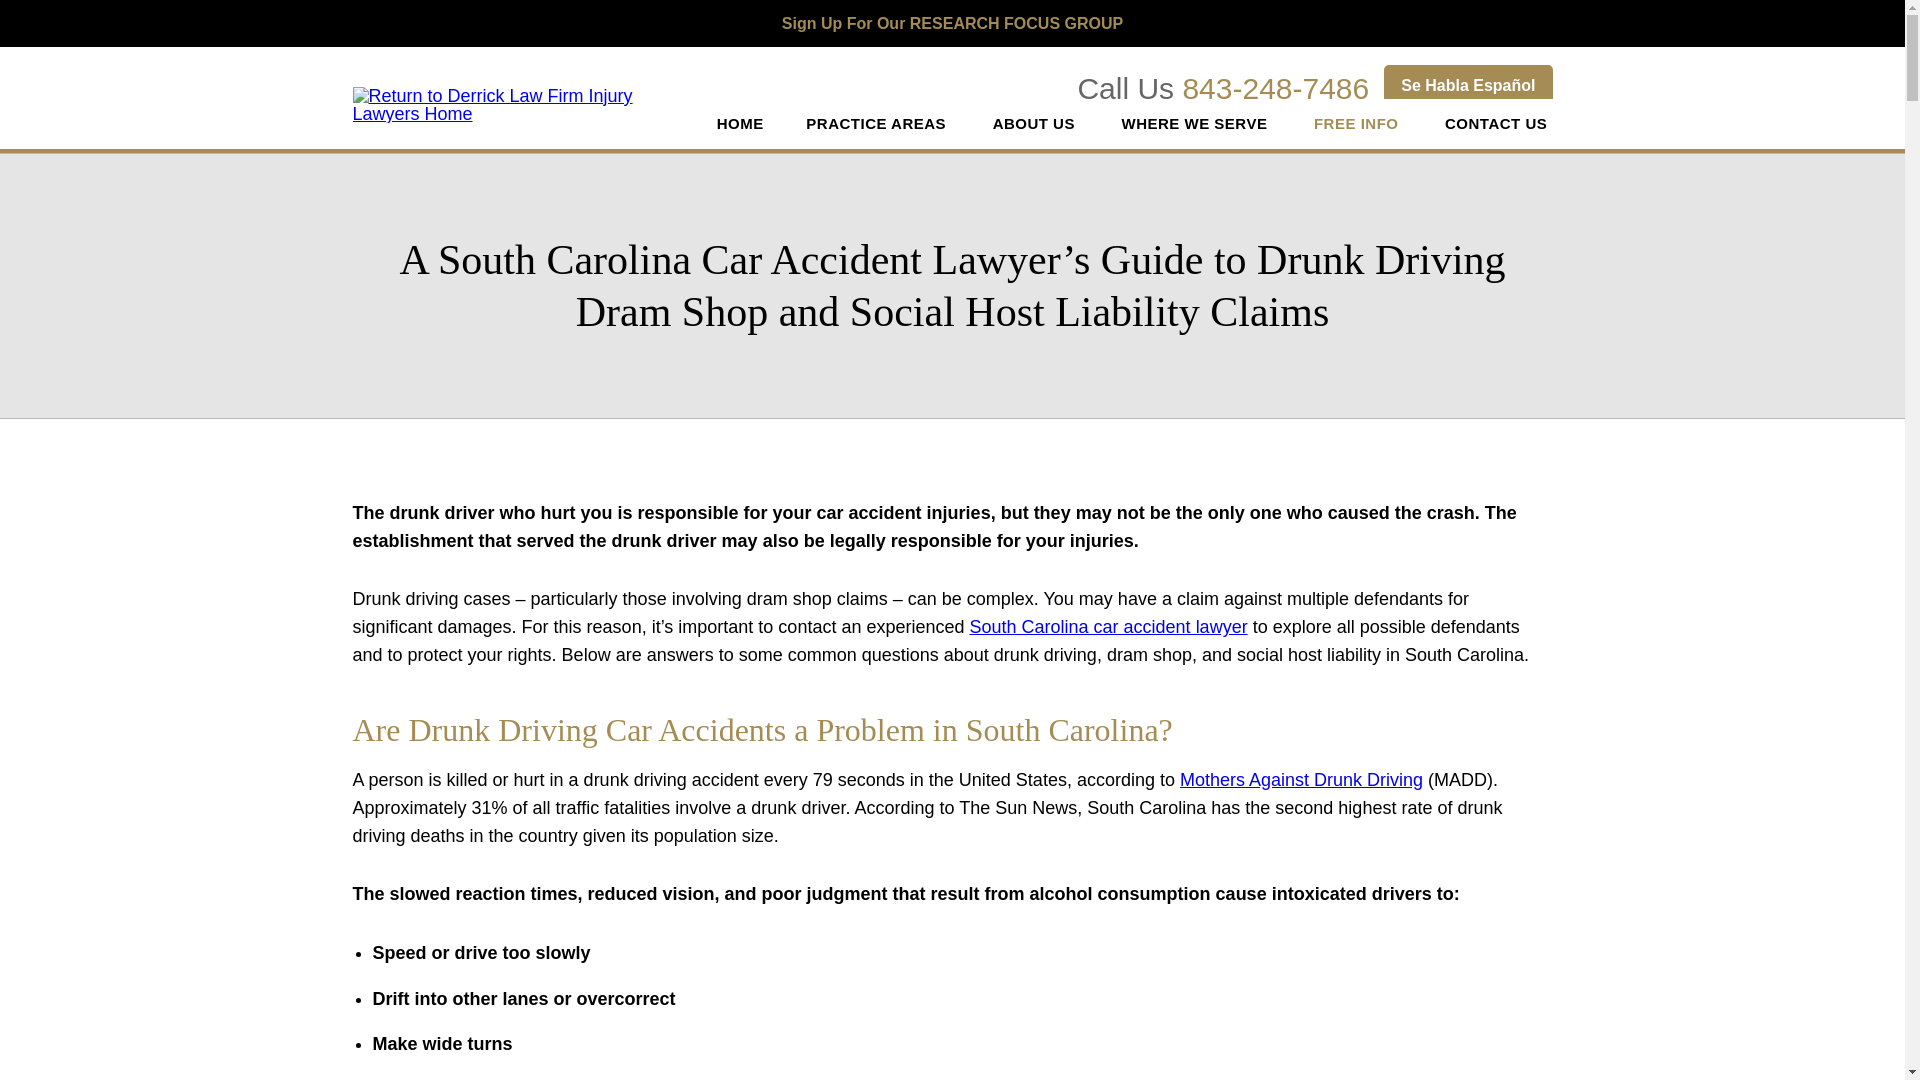 The height and width of the screenshot is (1080, 1920). What do you see at coordinates (878, 124) in the screenshot?
I see `PRACTICE AREAS` at bounding box center [878, 124].